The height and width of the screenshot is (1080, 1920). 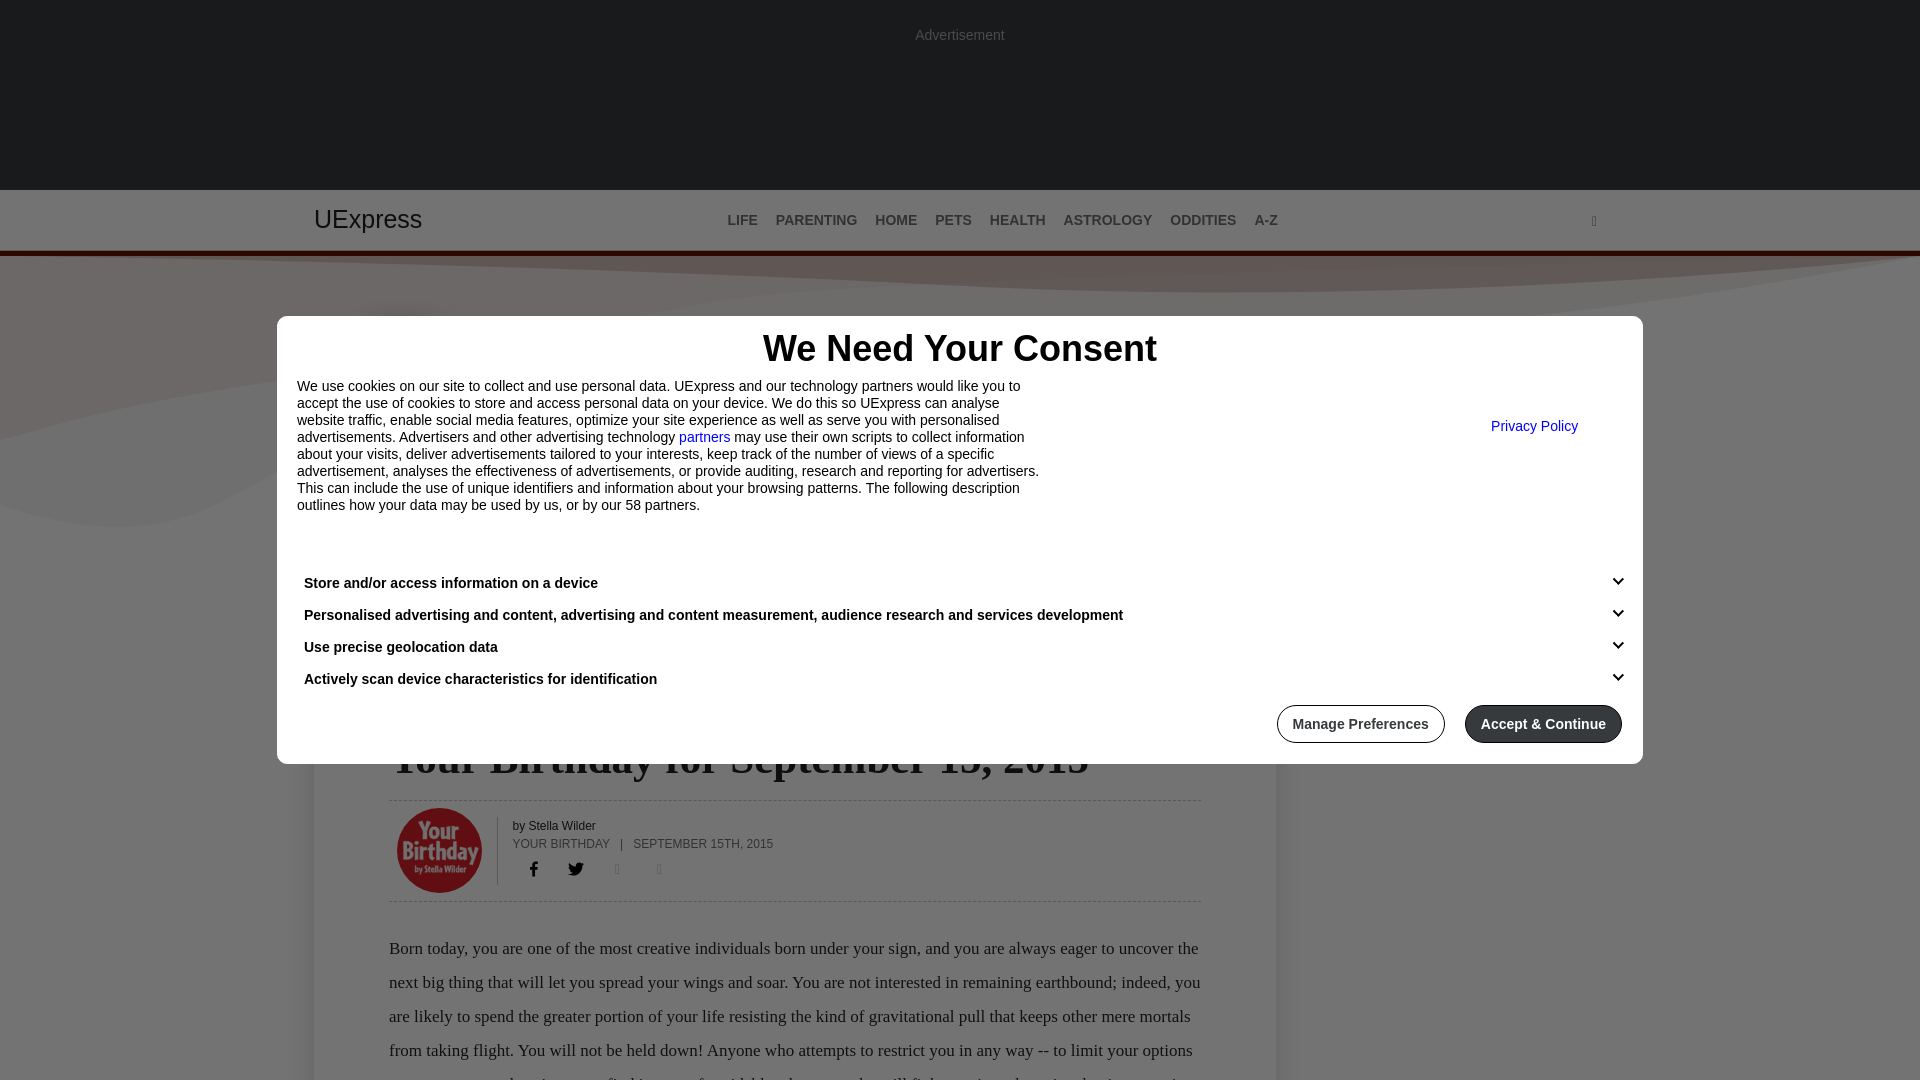 I want to click on Your Birthday for September 15, 2015, so click(x=534, y=868).